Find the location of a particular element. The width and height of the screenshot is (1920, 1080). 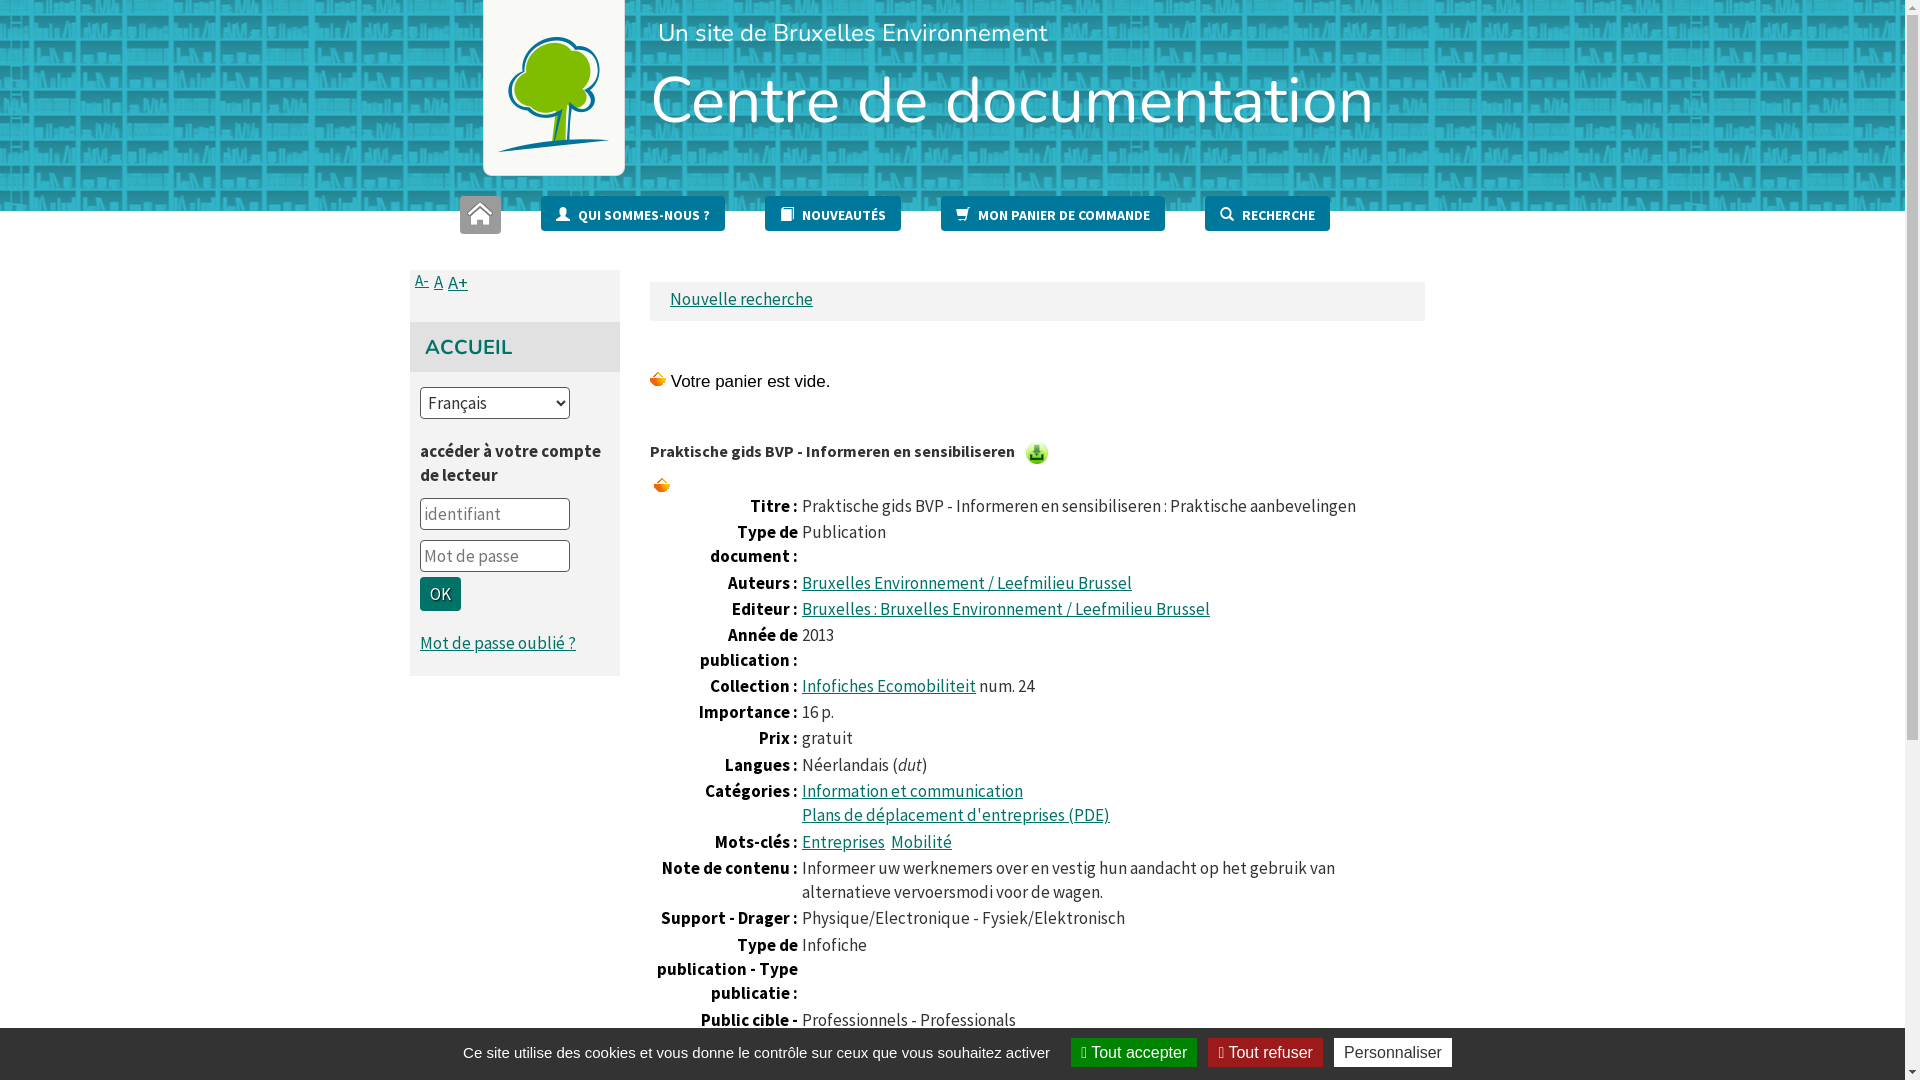

RECHERCHE is located at coordinates (1268, 214).